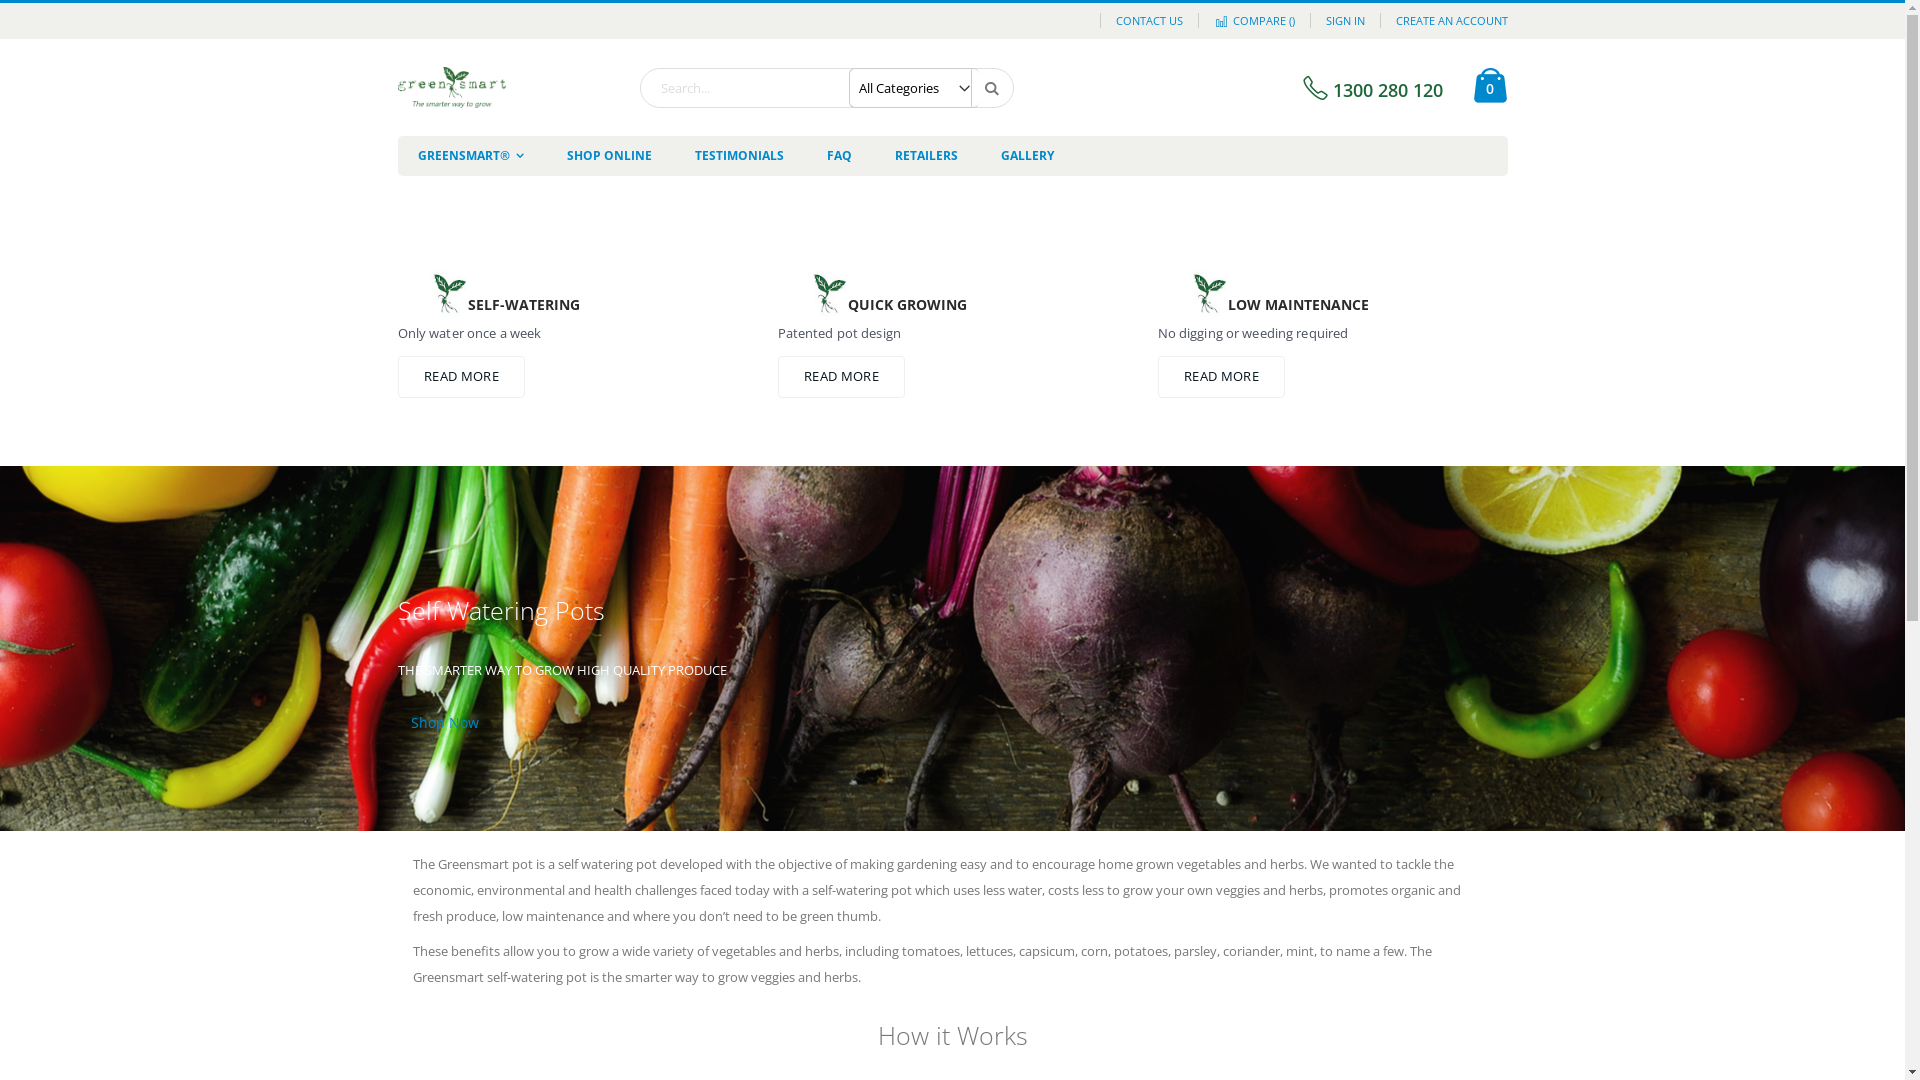 The height and width of the screenshot is (1080, 1920). What do you see at coordinates (738, 156) in the screenshot?
I see `TESTIMONIALS` at bounding box center [738, 156].